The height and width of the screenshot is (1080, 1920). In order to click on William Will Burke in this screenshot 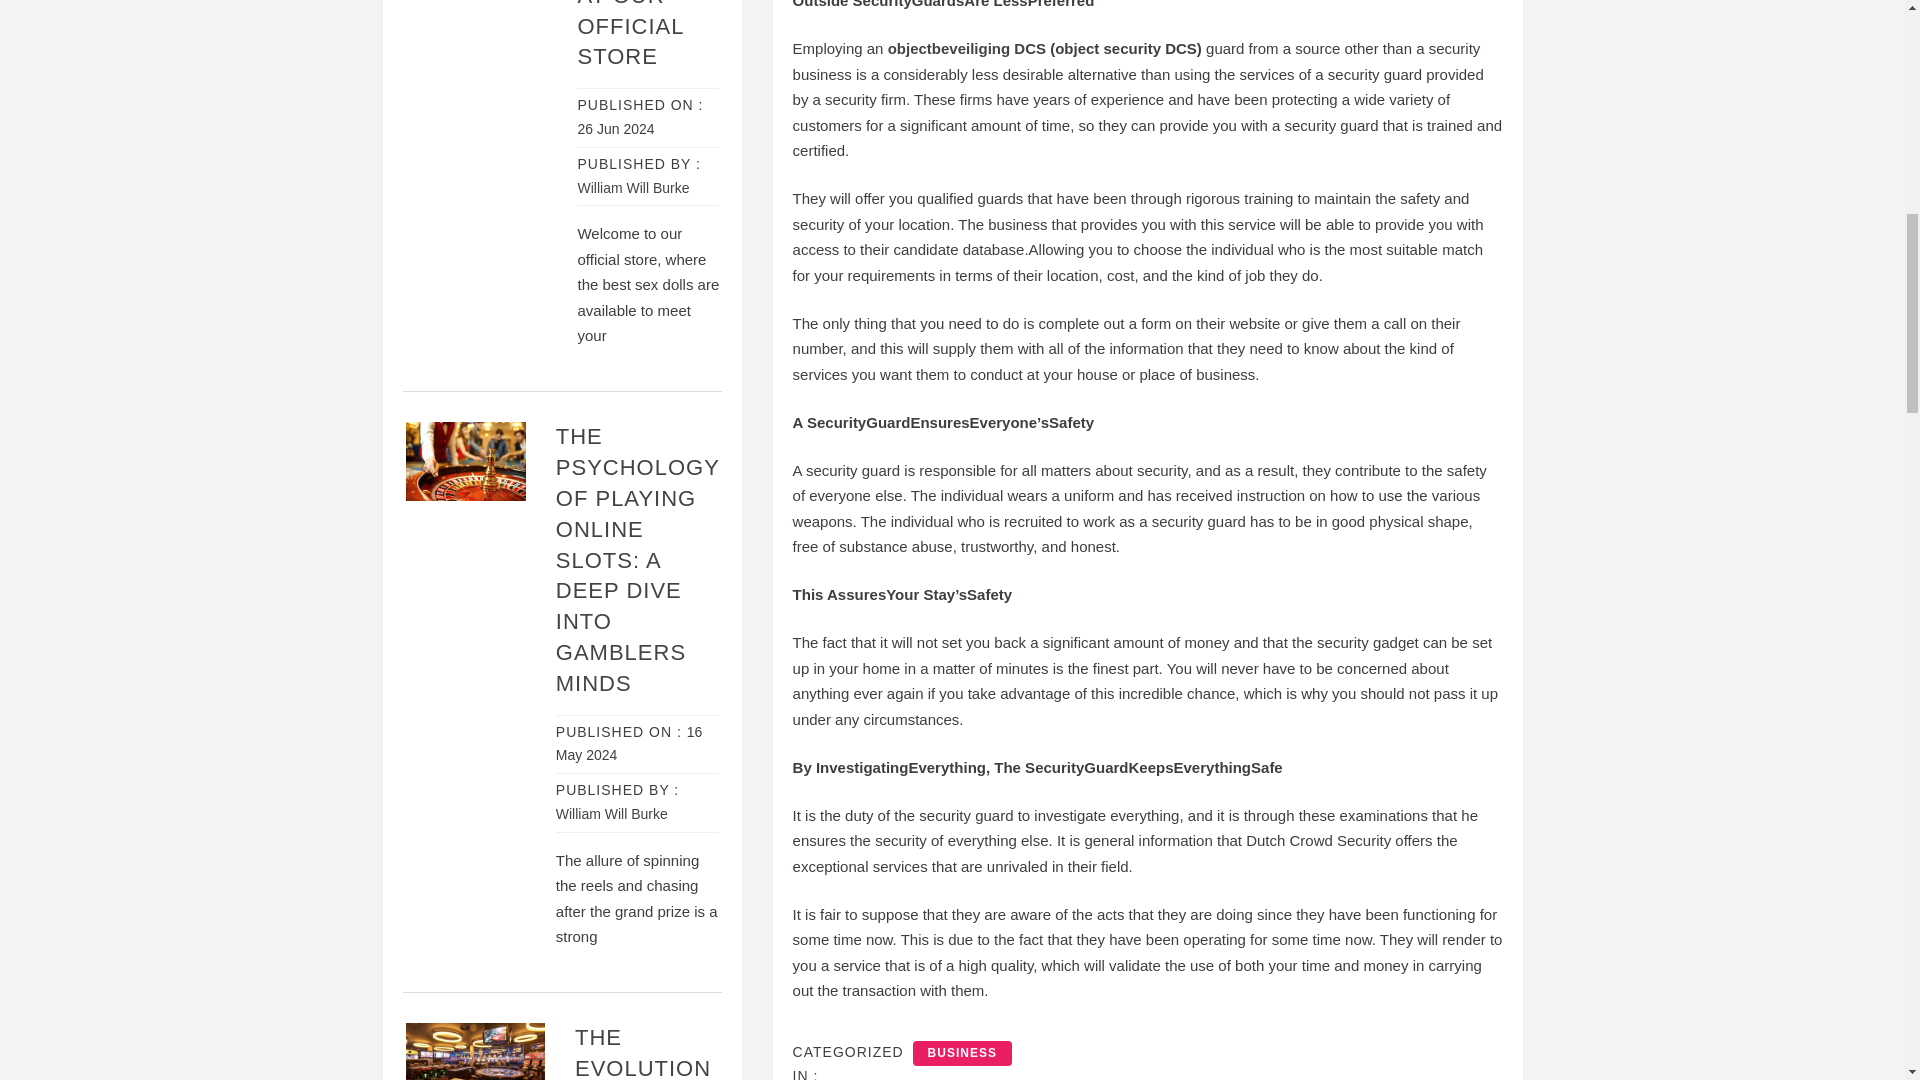, I will do `click(633, 188)`.